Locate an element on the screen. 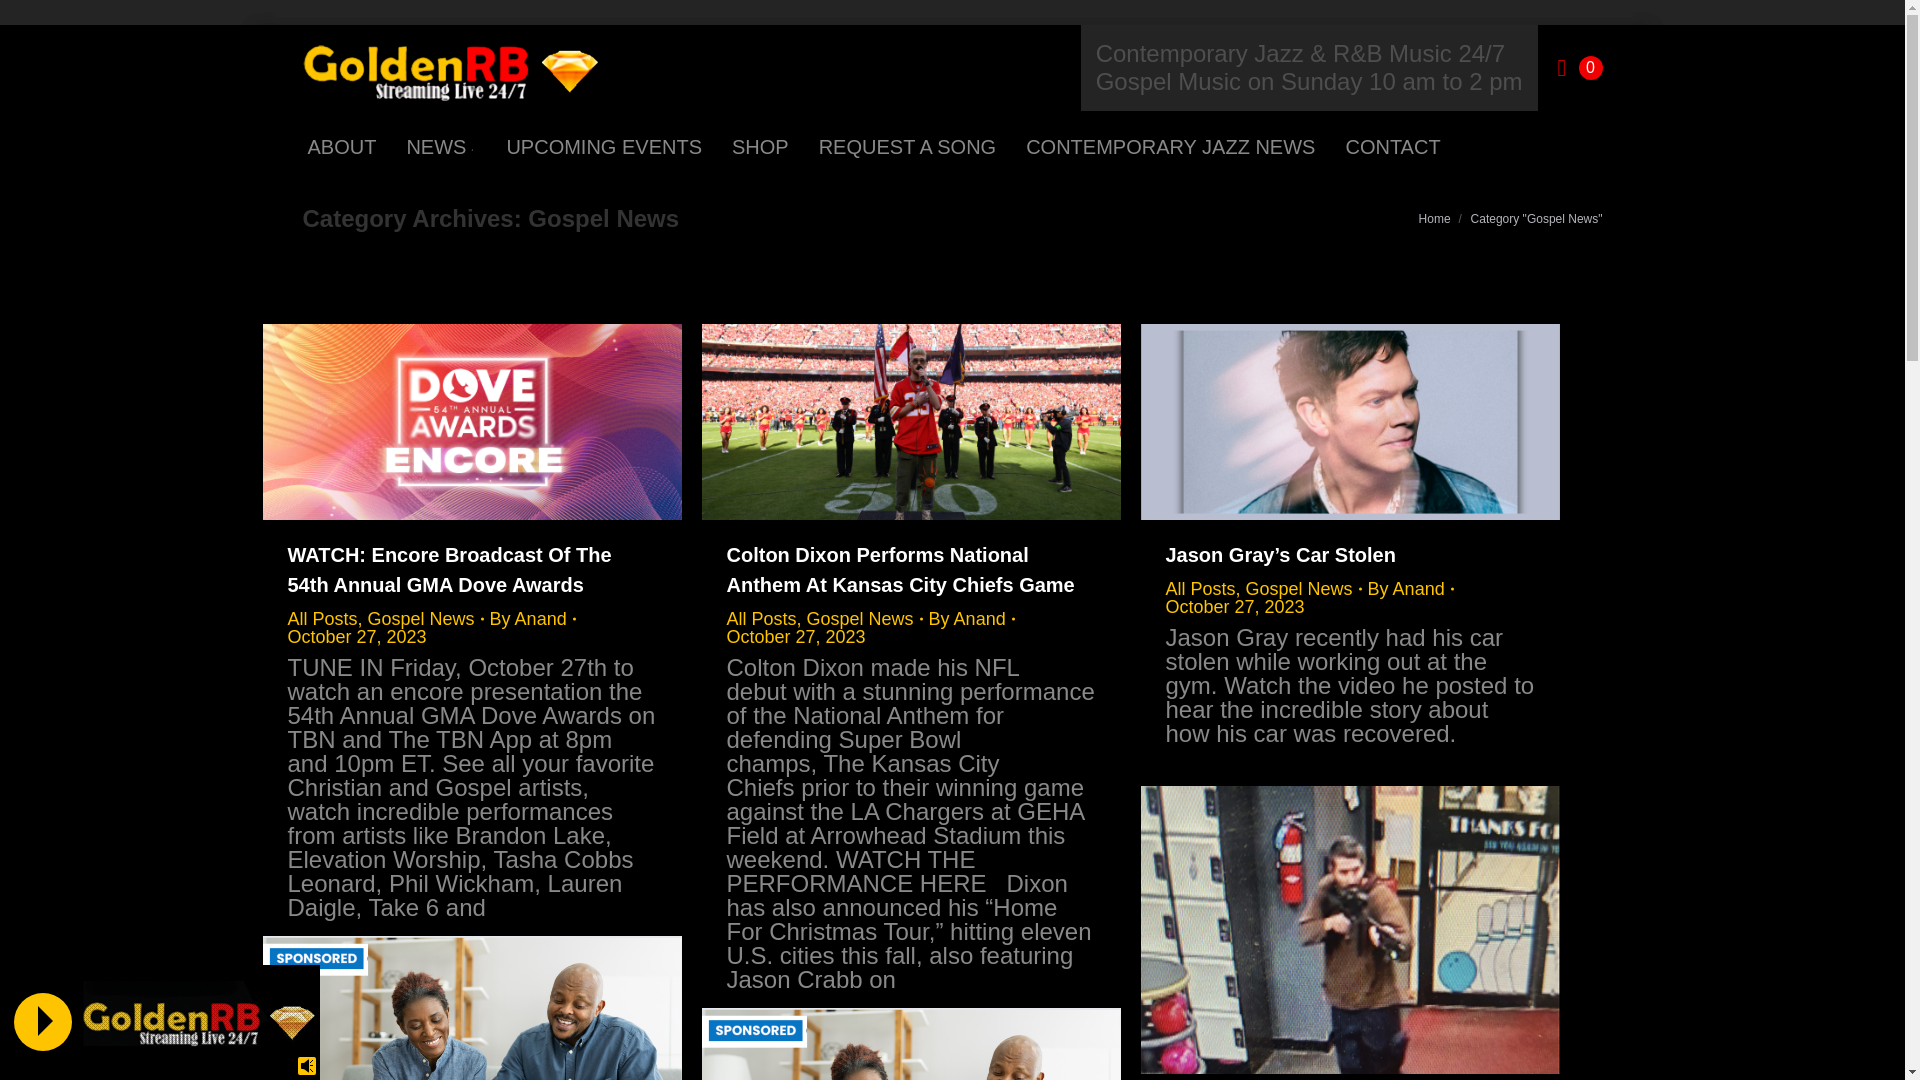 Image resolution: width=1920 pixels, height=1080 pixels. CONTACT is located at coordinates (1392, 146).